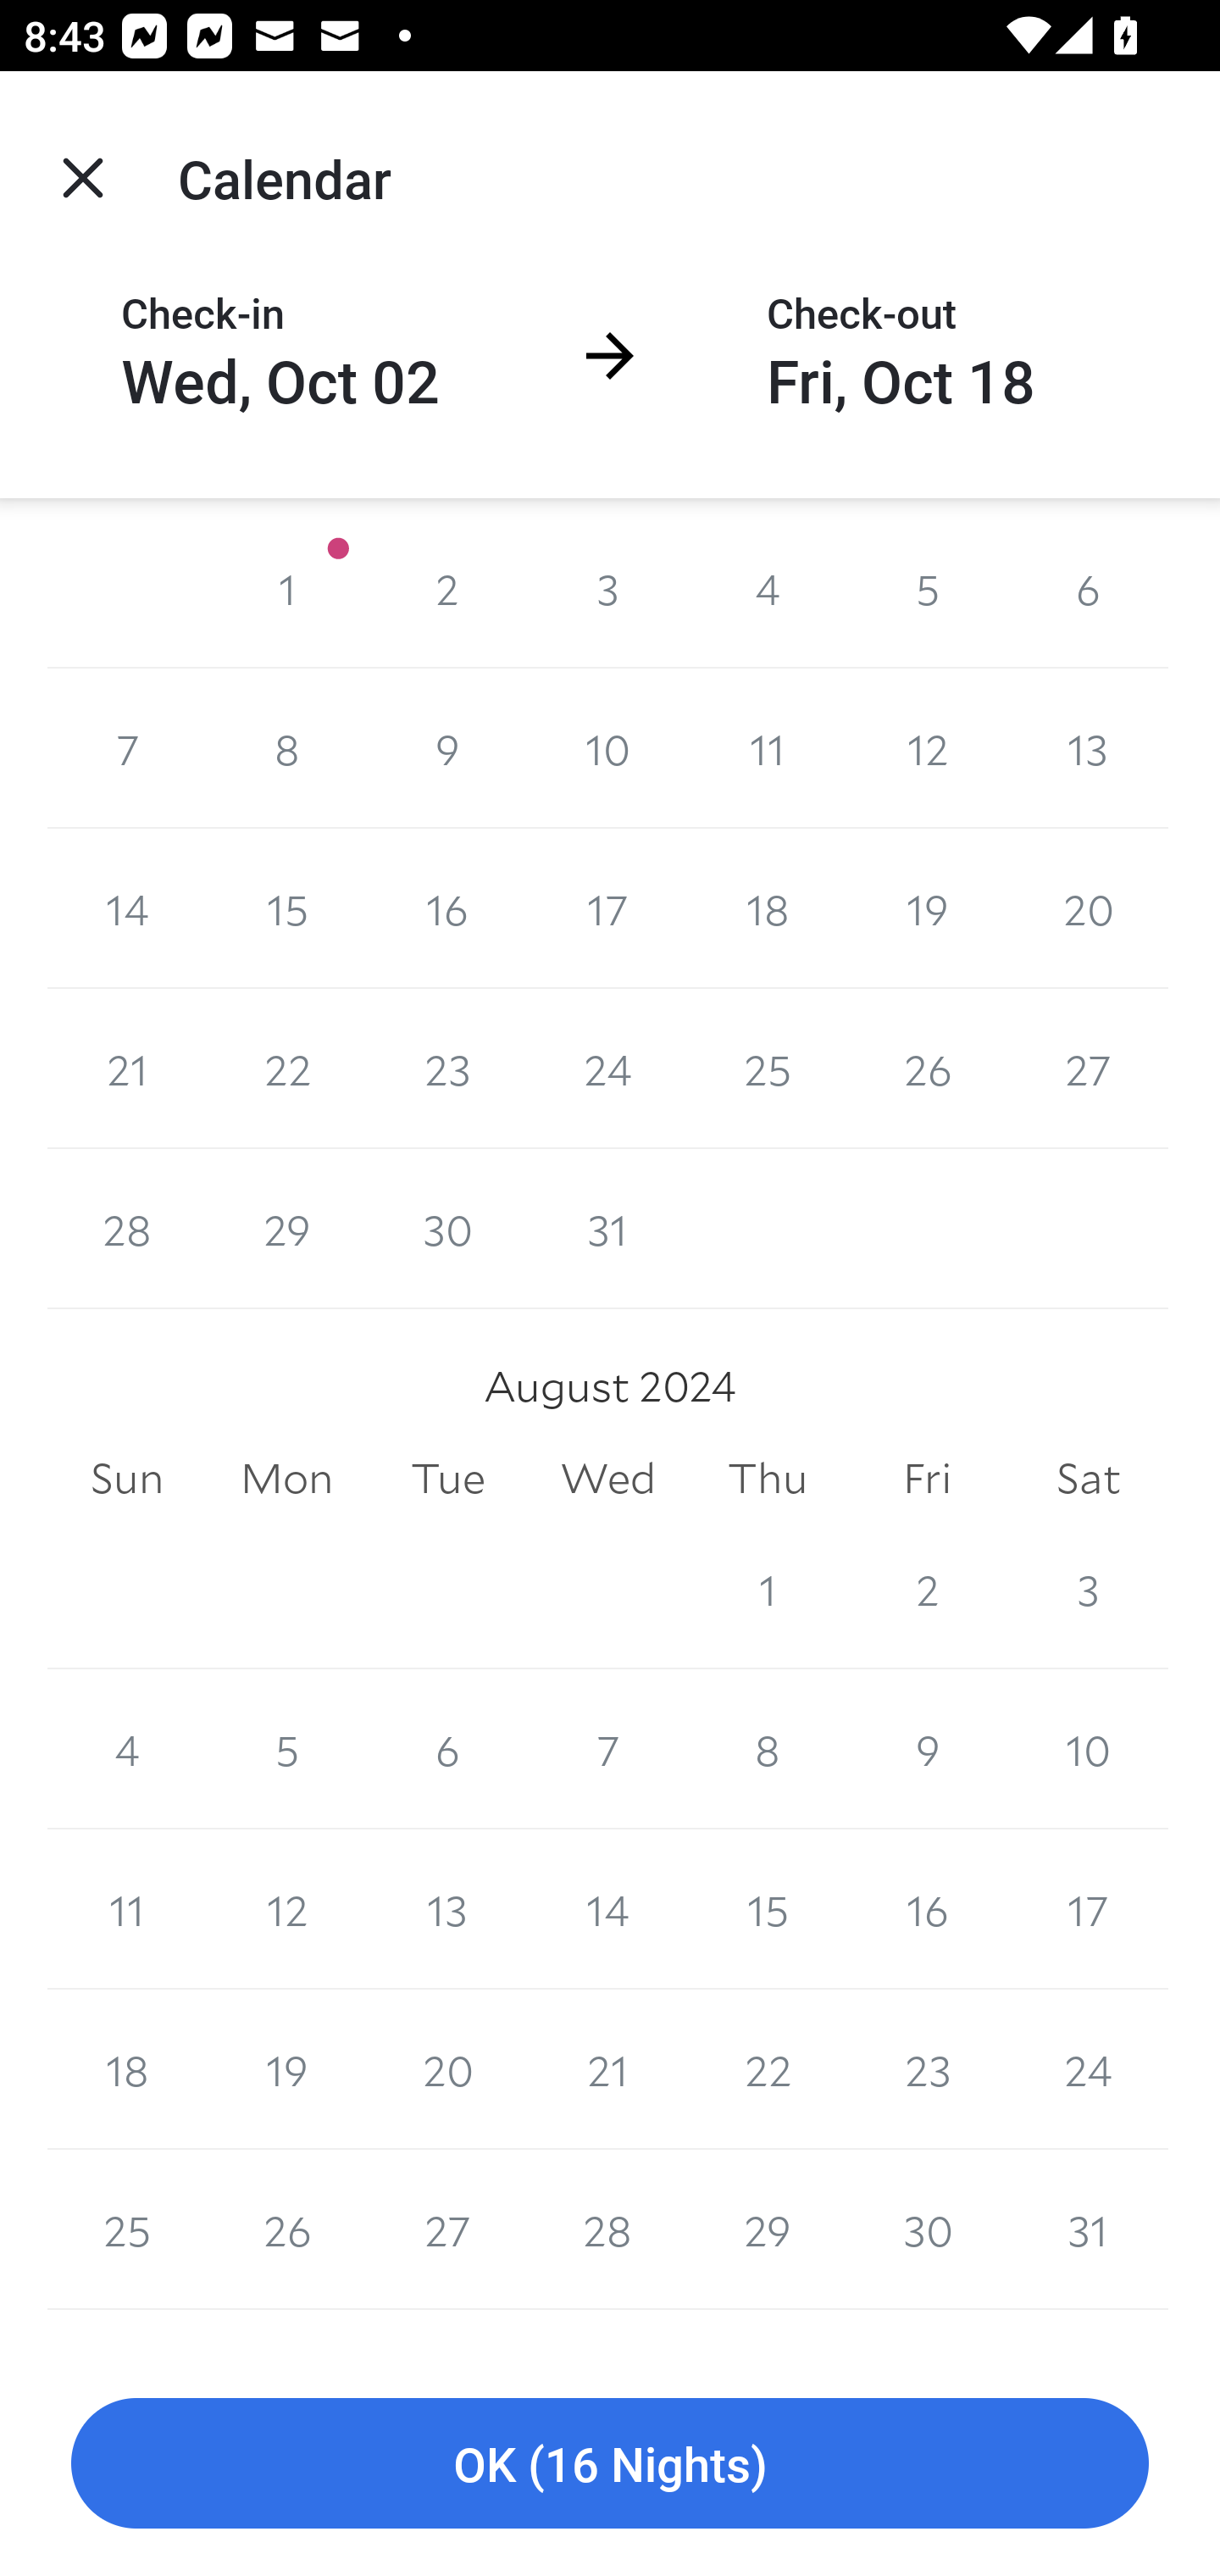 Image resolution: width=1220 pixels, height=2576 pixels. I want to click on Sun, so click(127, 1478).